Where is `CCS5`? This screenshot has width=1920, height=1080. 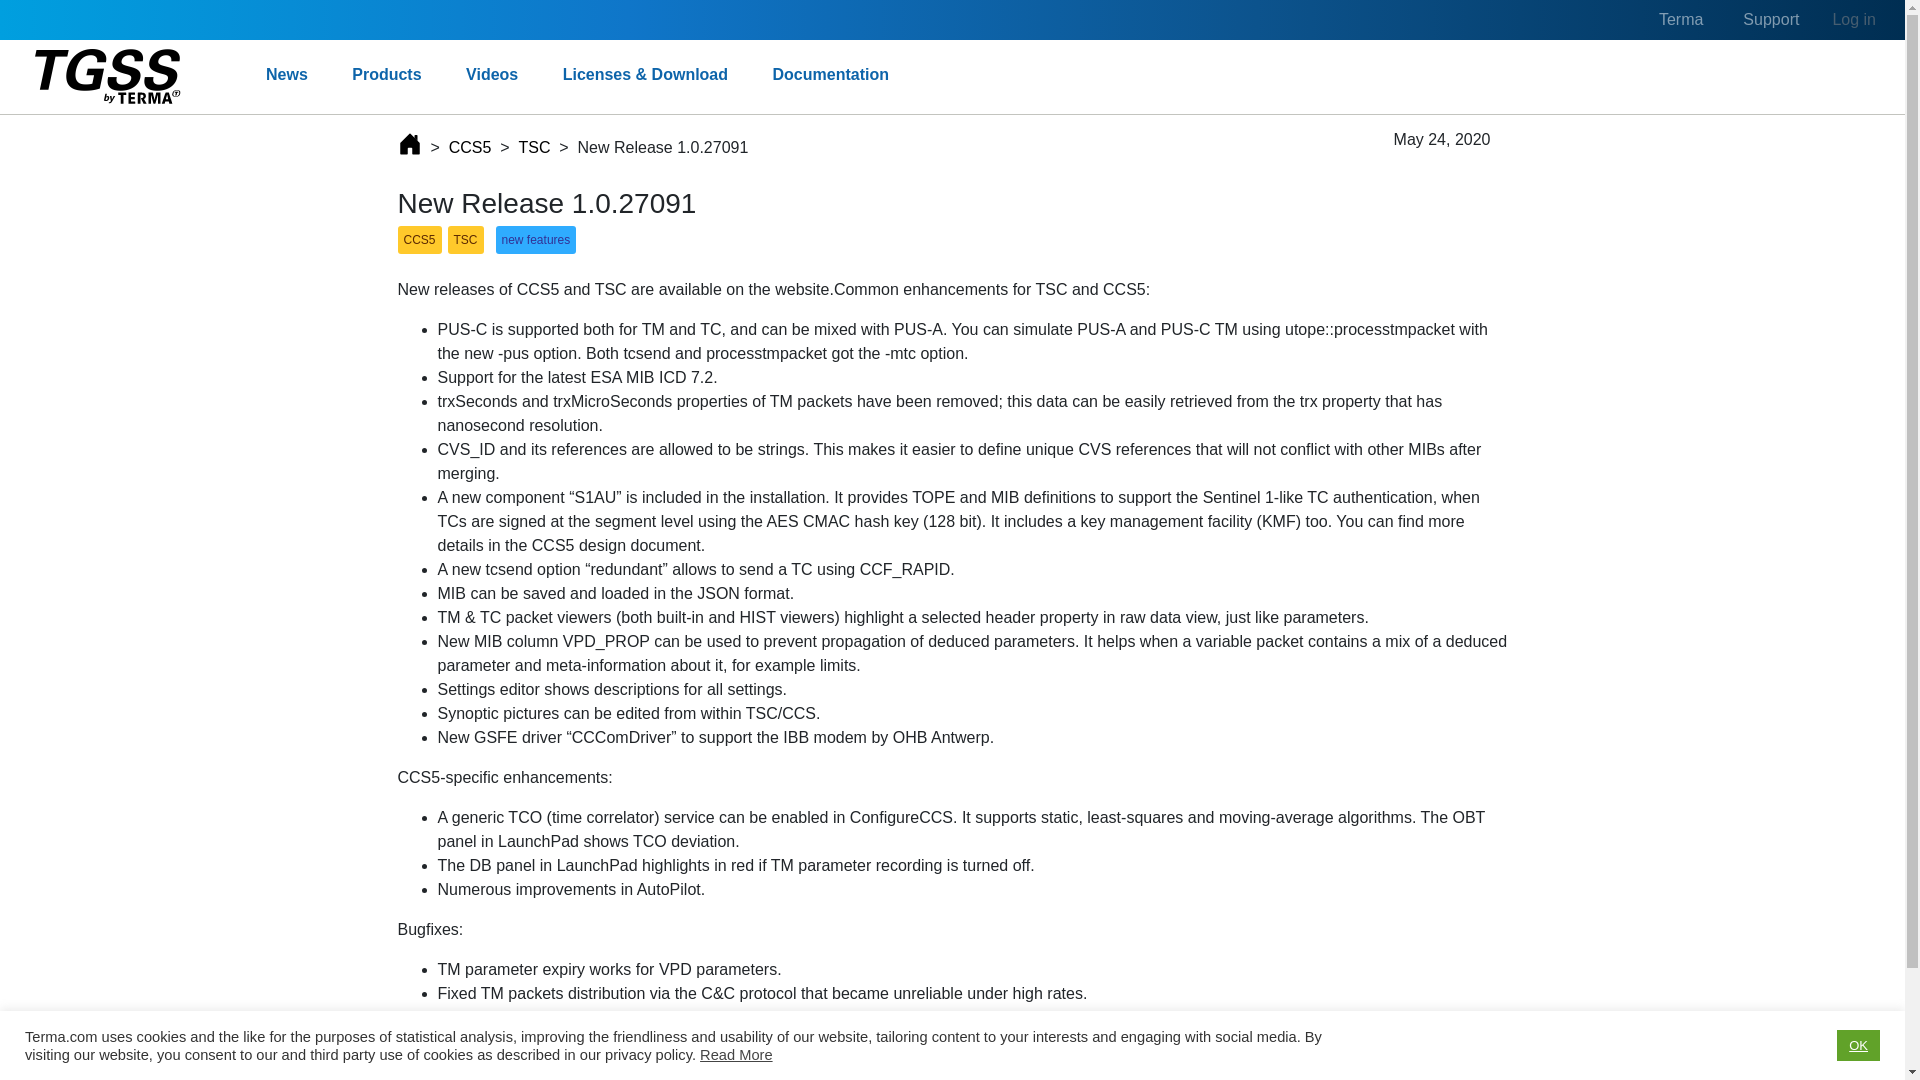
CCS5 is located at coordinates (470, 148).